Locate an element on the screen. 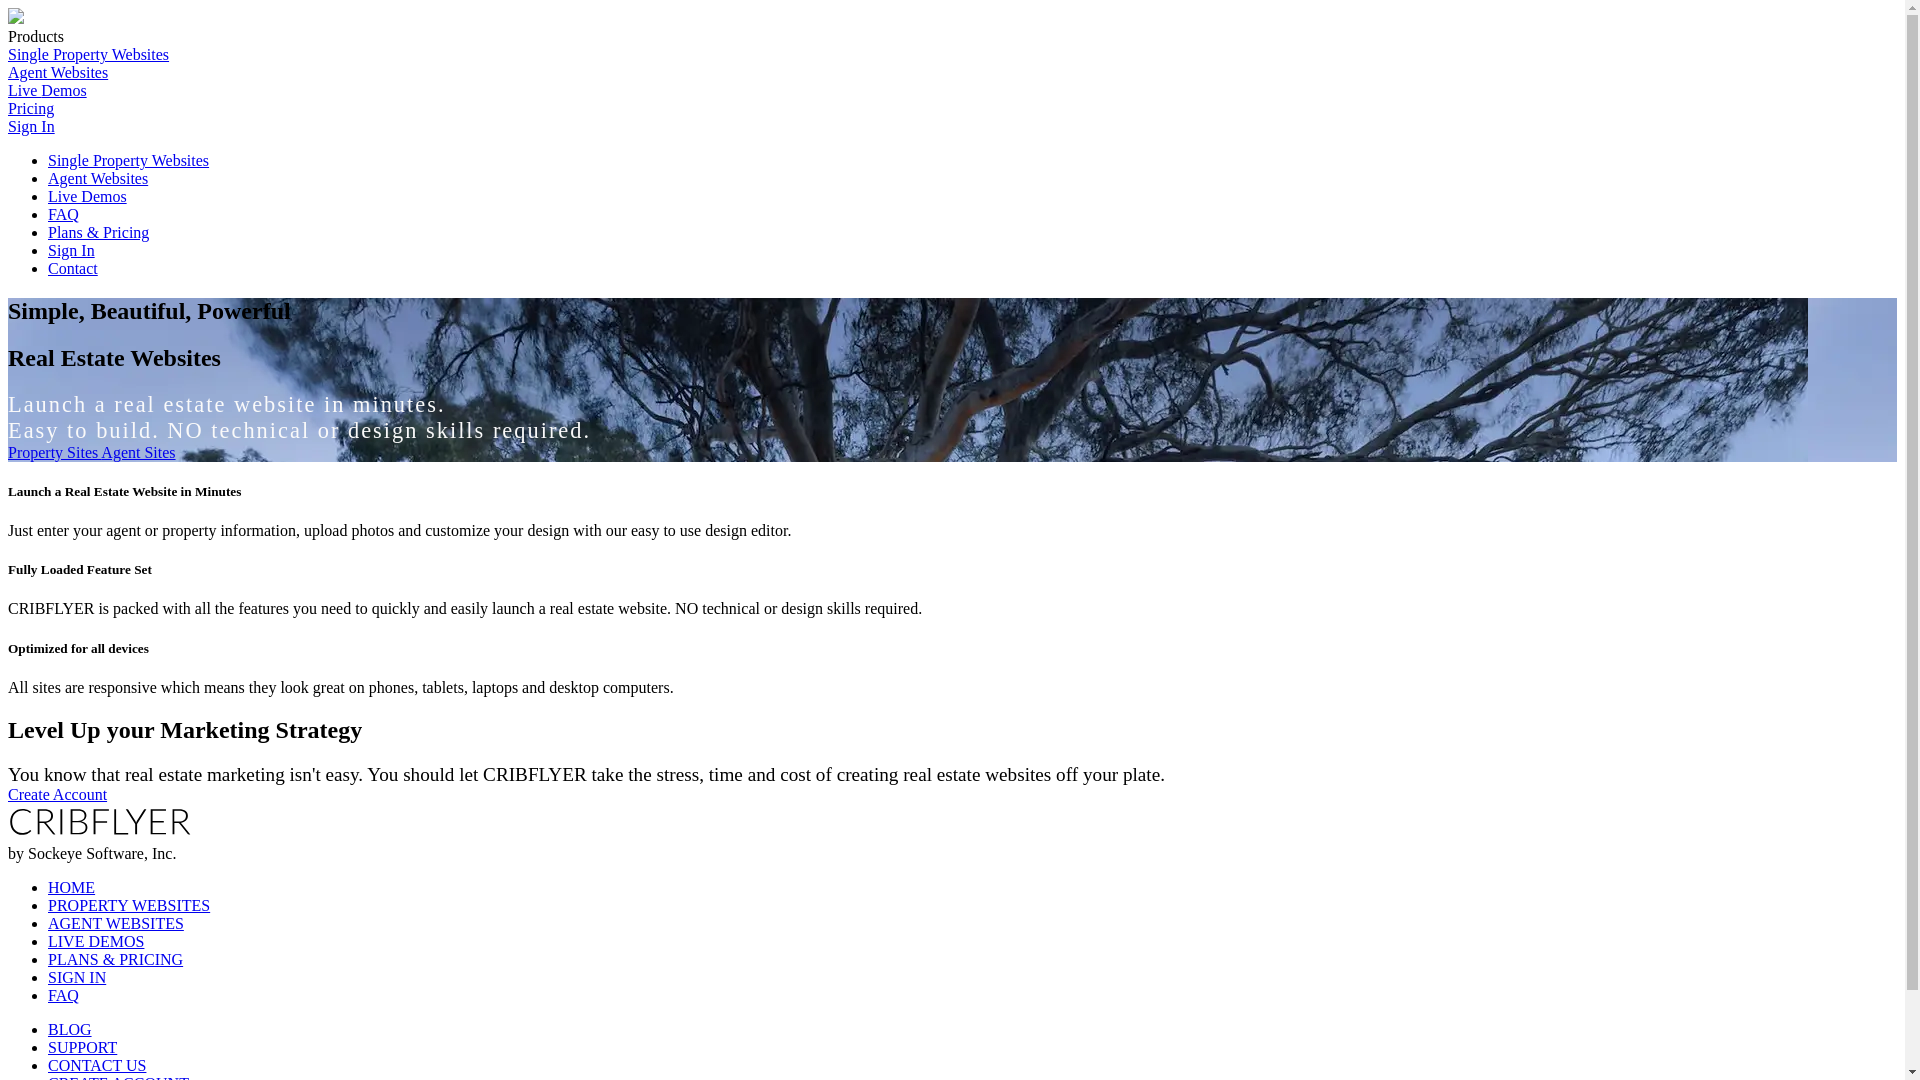 The width and height of the screenshot is (1920, 1080). Live Demos is located at coordinates (48, 90).